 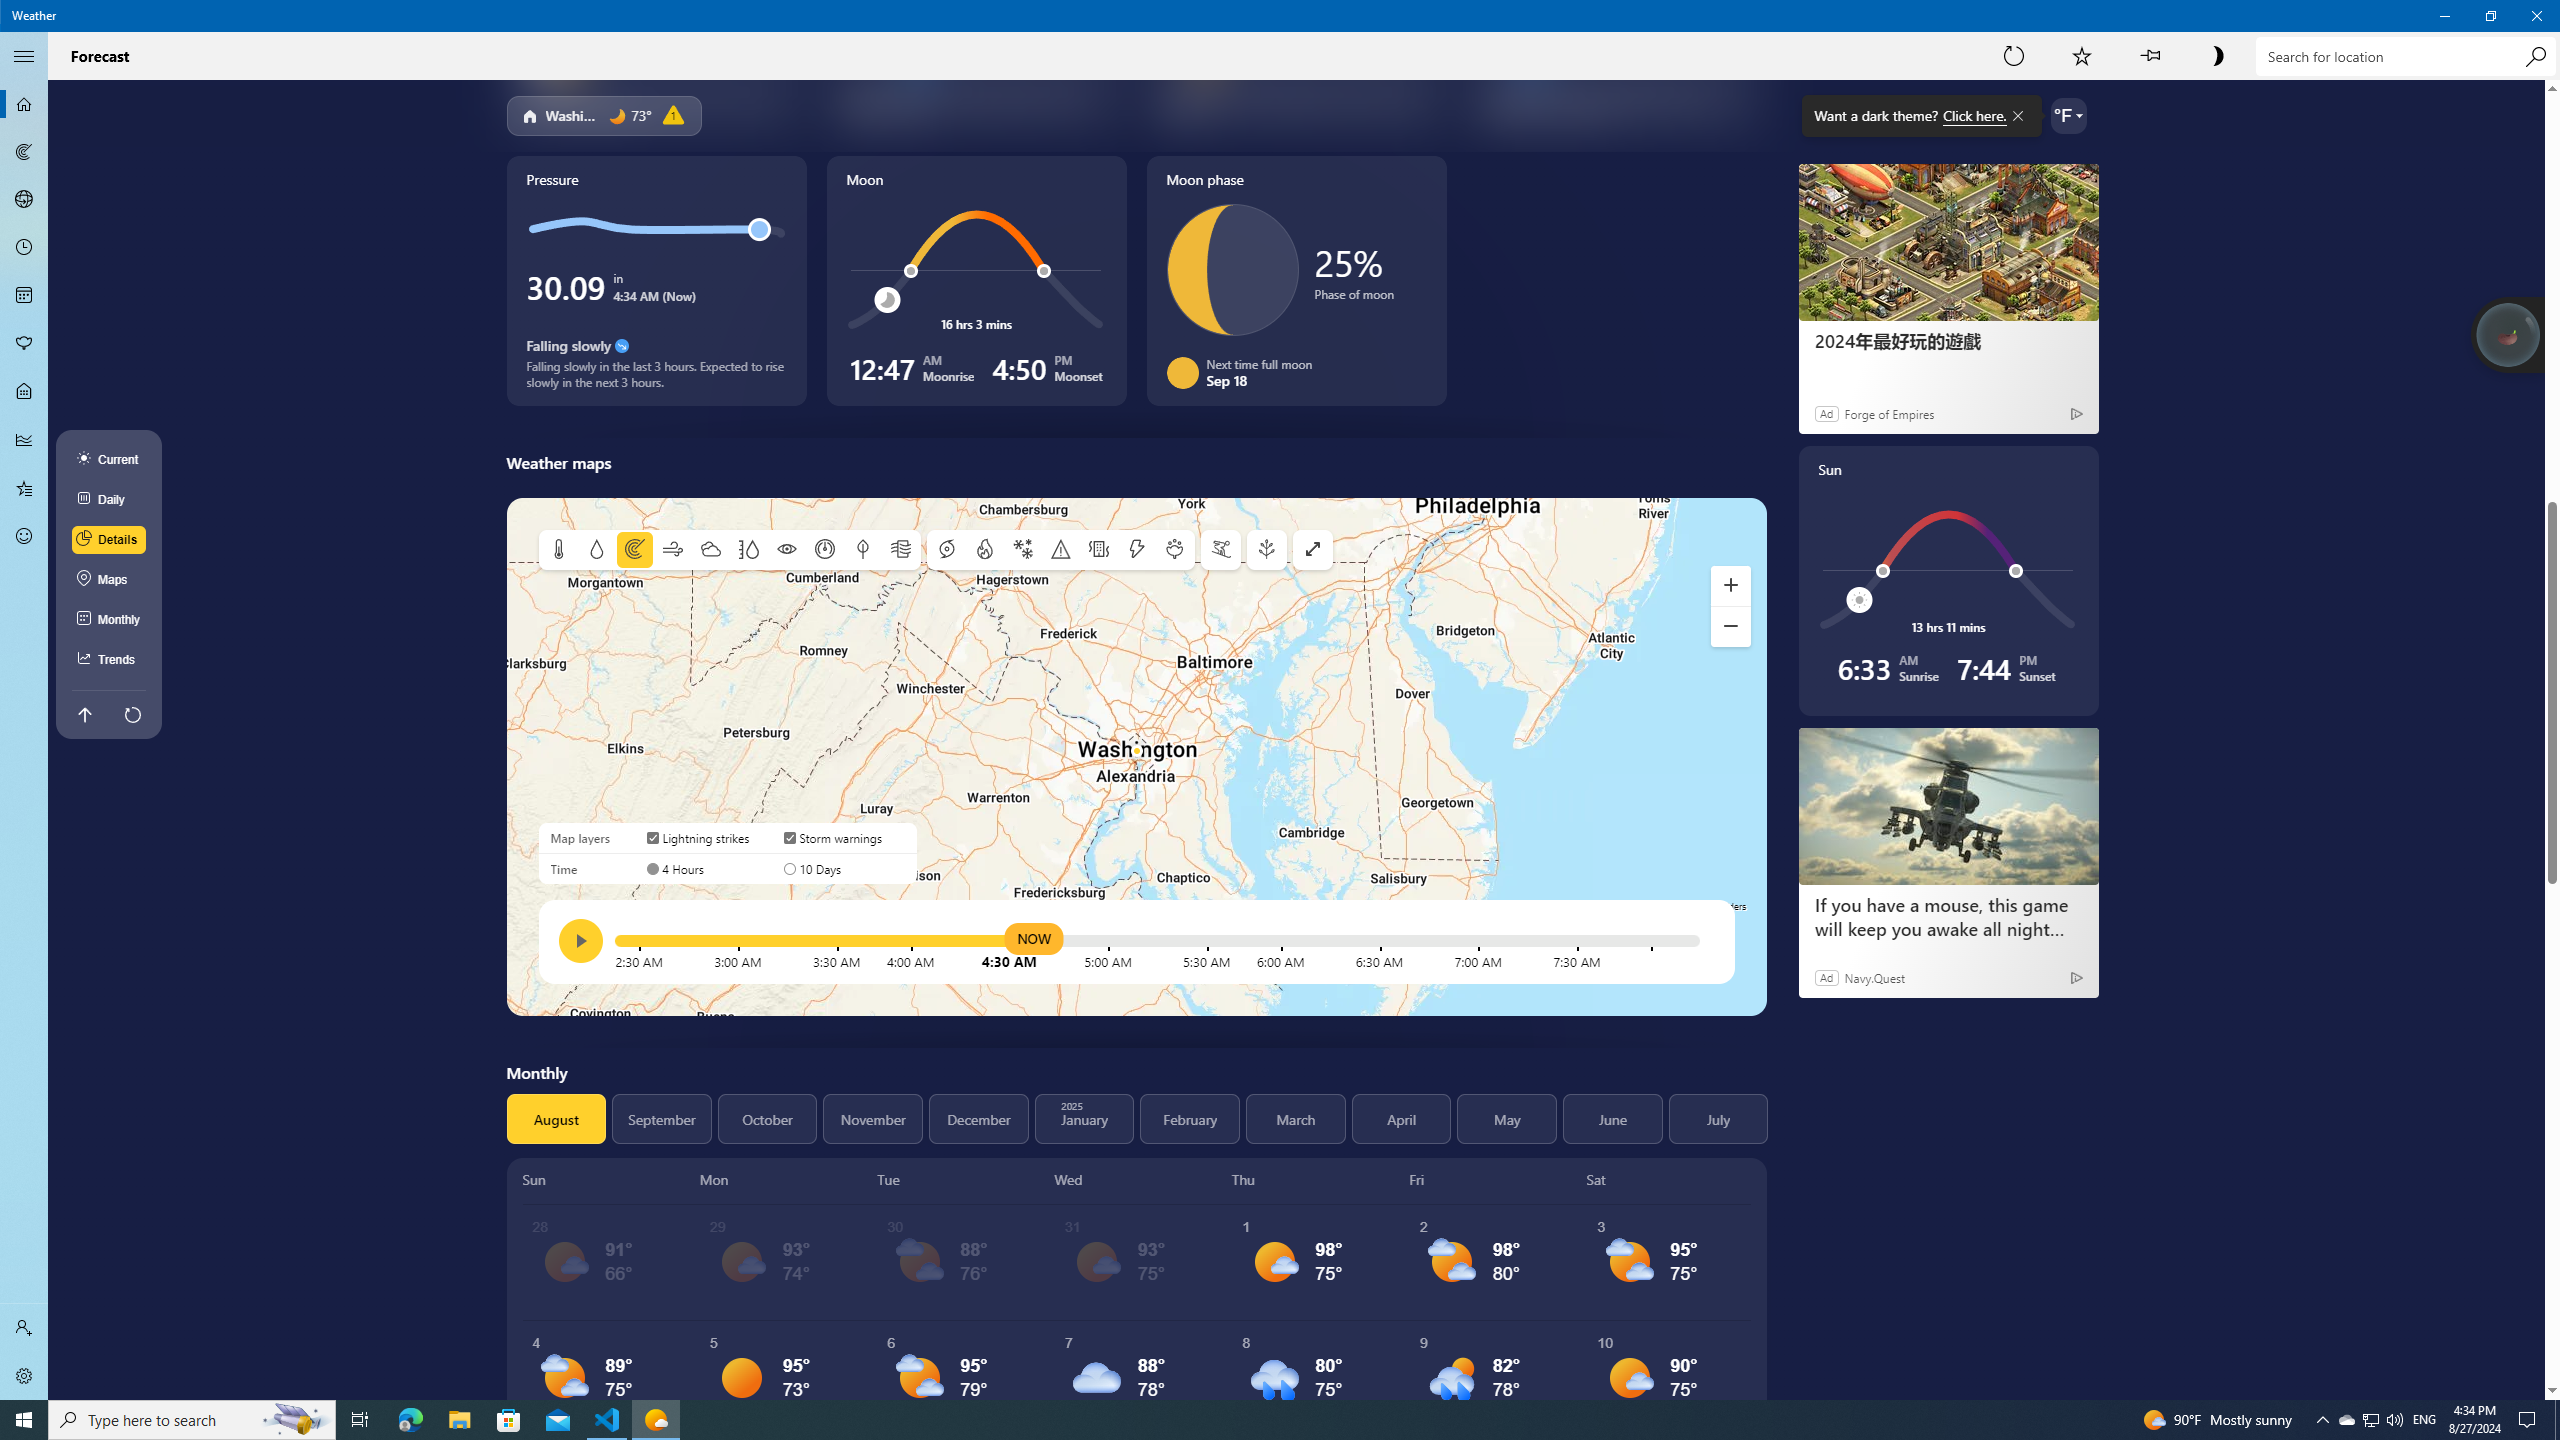 What do you see at coordinates (2150, 56) in the screenshot?
I see `Pin` at bounding box center [2150, 56].